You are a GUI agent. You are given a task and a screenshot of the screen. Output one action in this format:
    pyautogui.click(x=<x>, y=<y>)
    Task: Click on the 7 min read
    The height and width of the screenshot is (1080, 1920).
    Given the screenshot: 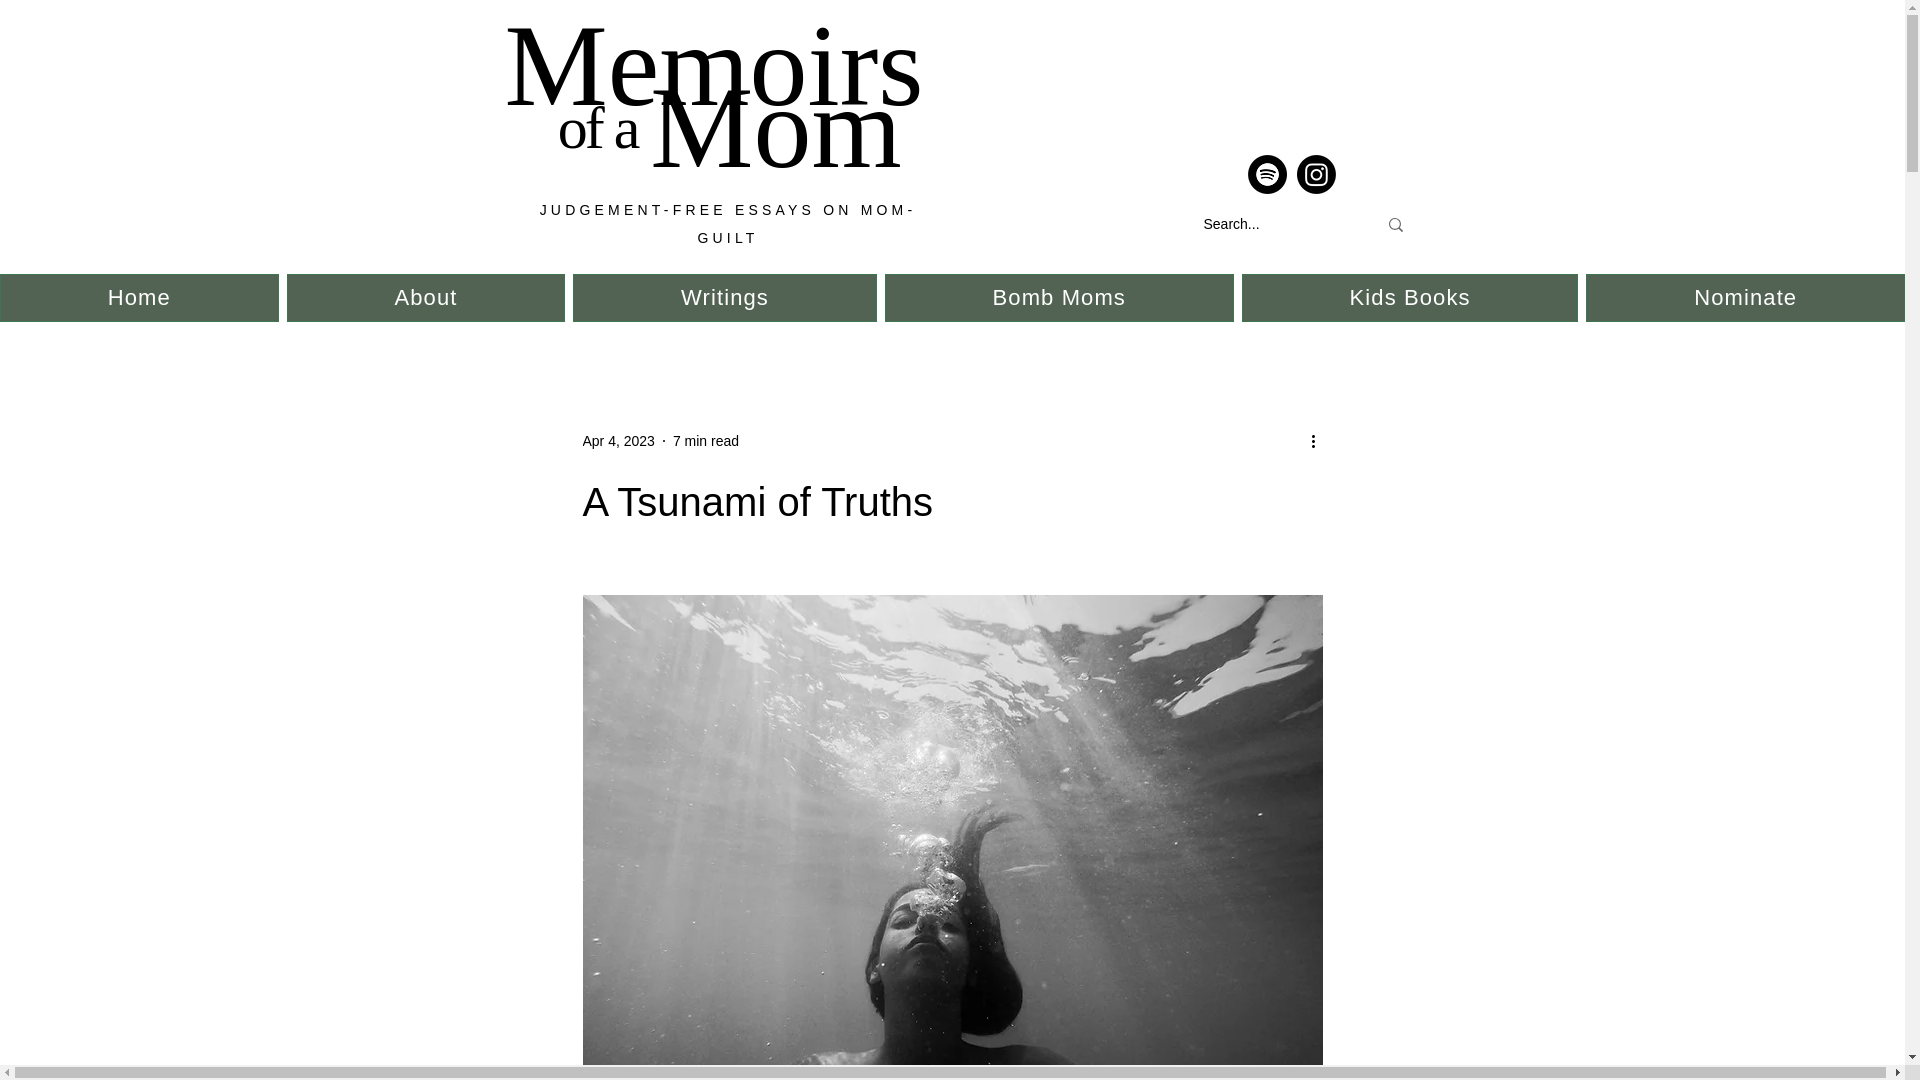 What is the action you would take?
    pyautogui.click(x=706, y=440)
    